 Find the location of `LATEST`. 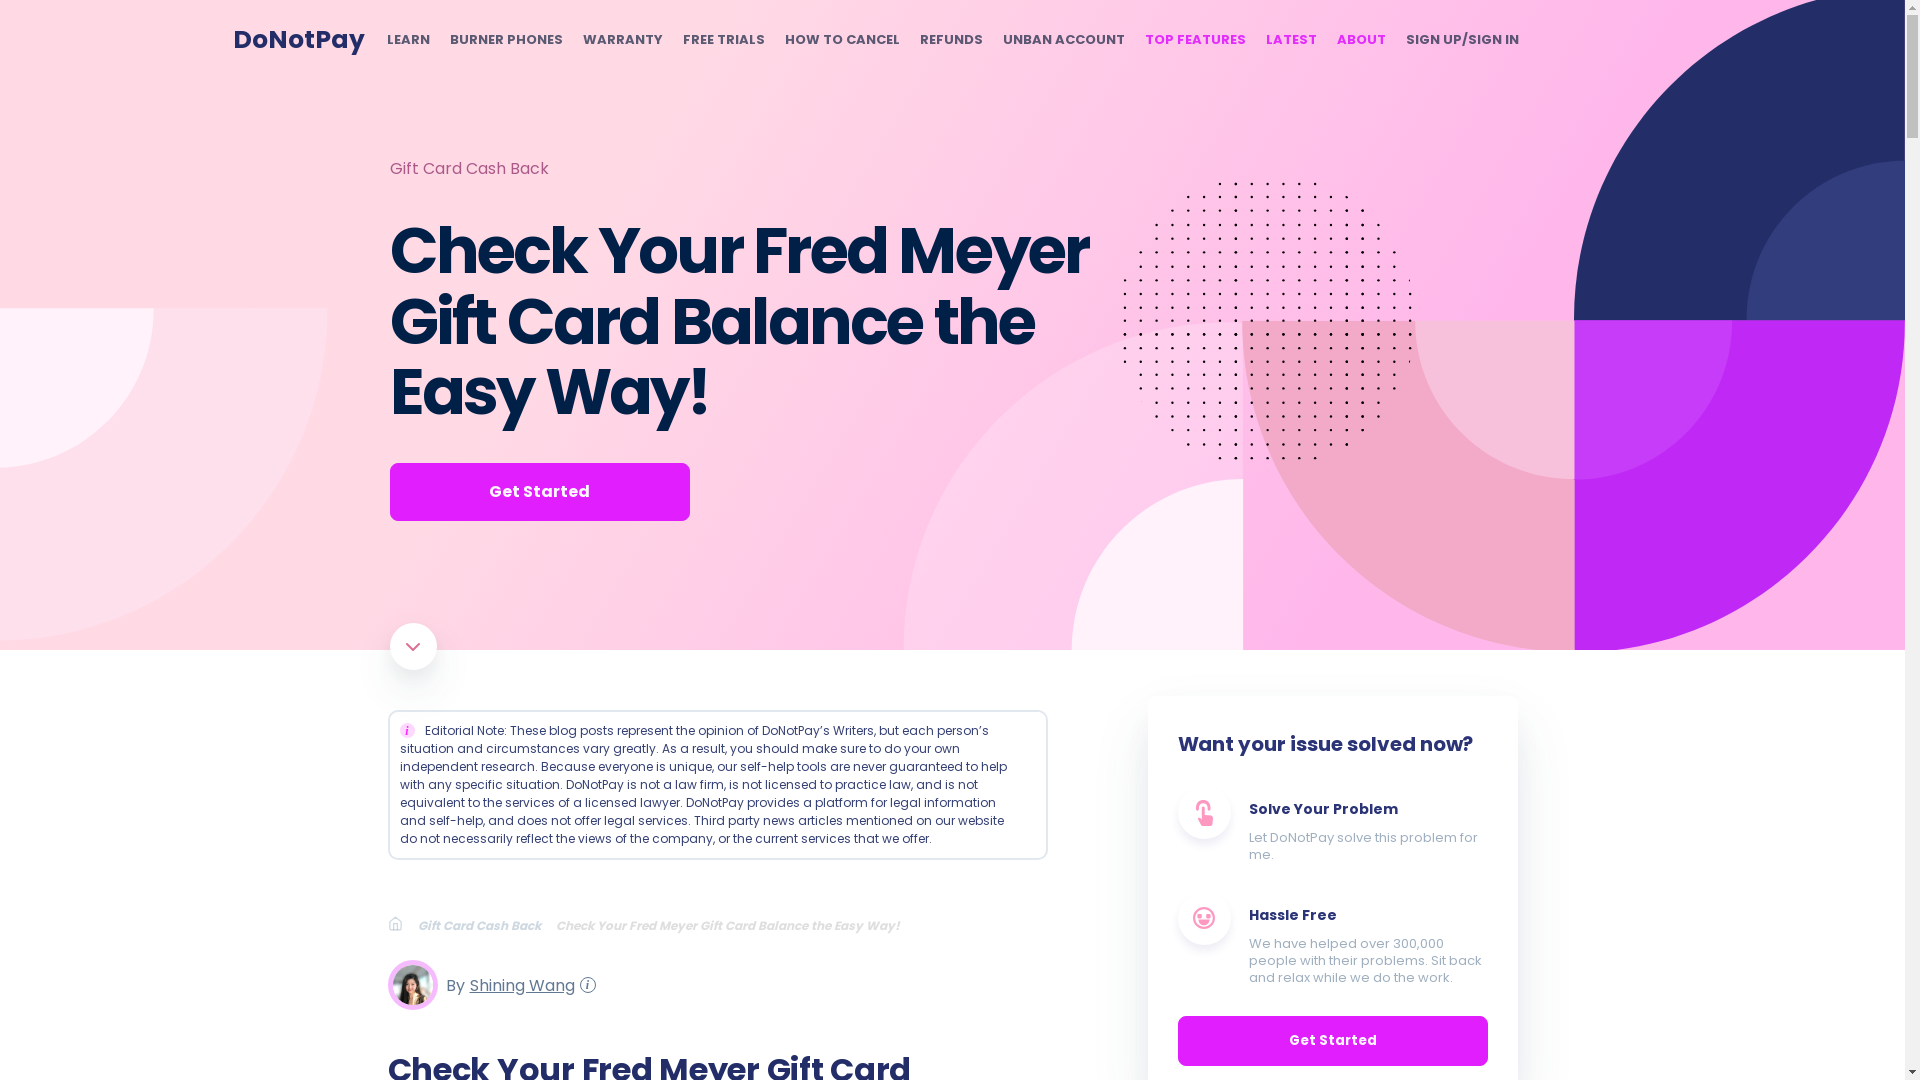

LATEST is located at coordinates (1291, 40).